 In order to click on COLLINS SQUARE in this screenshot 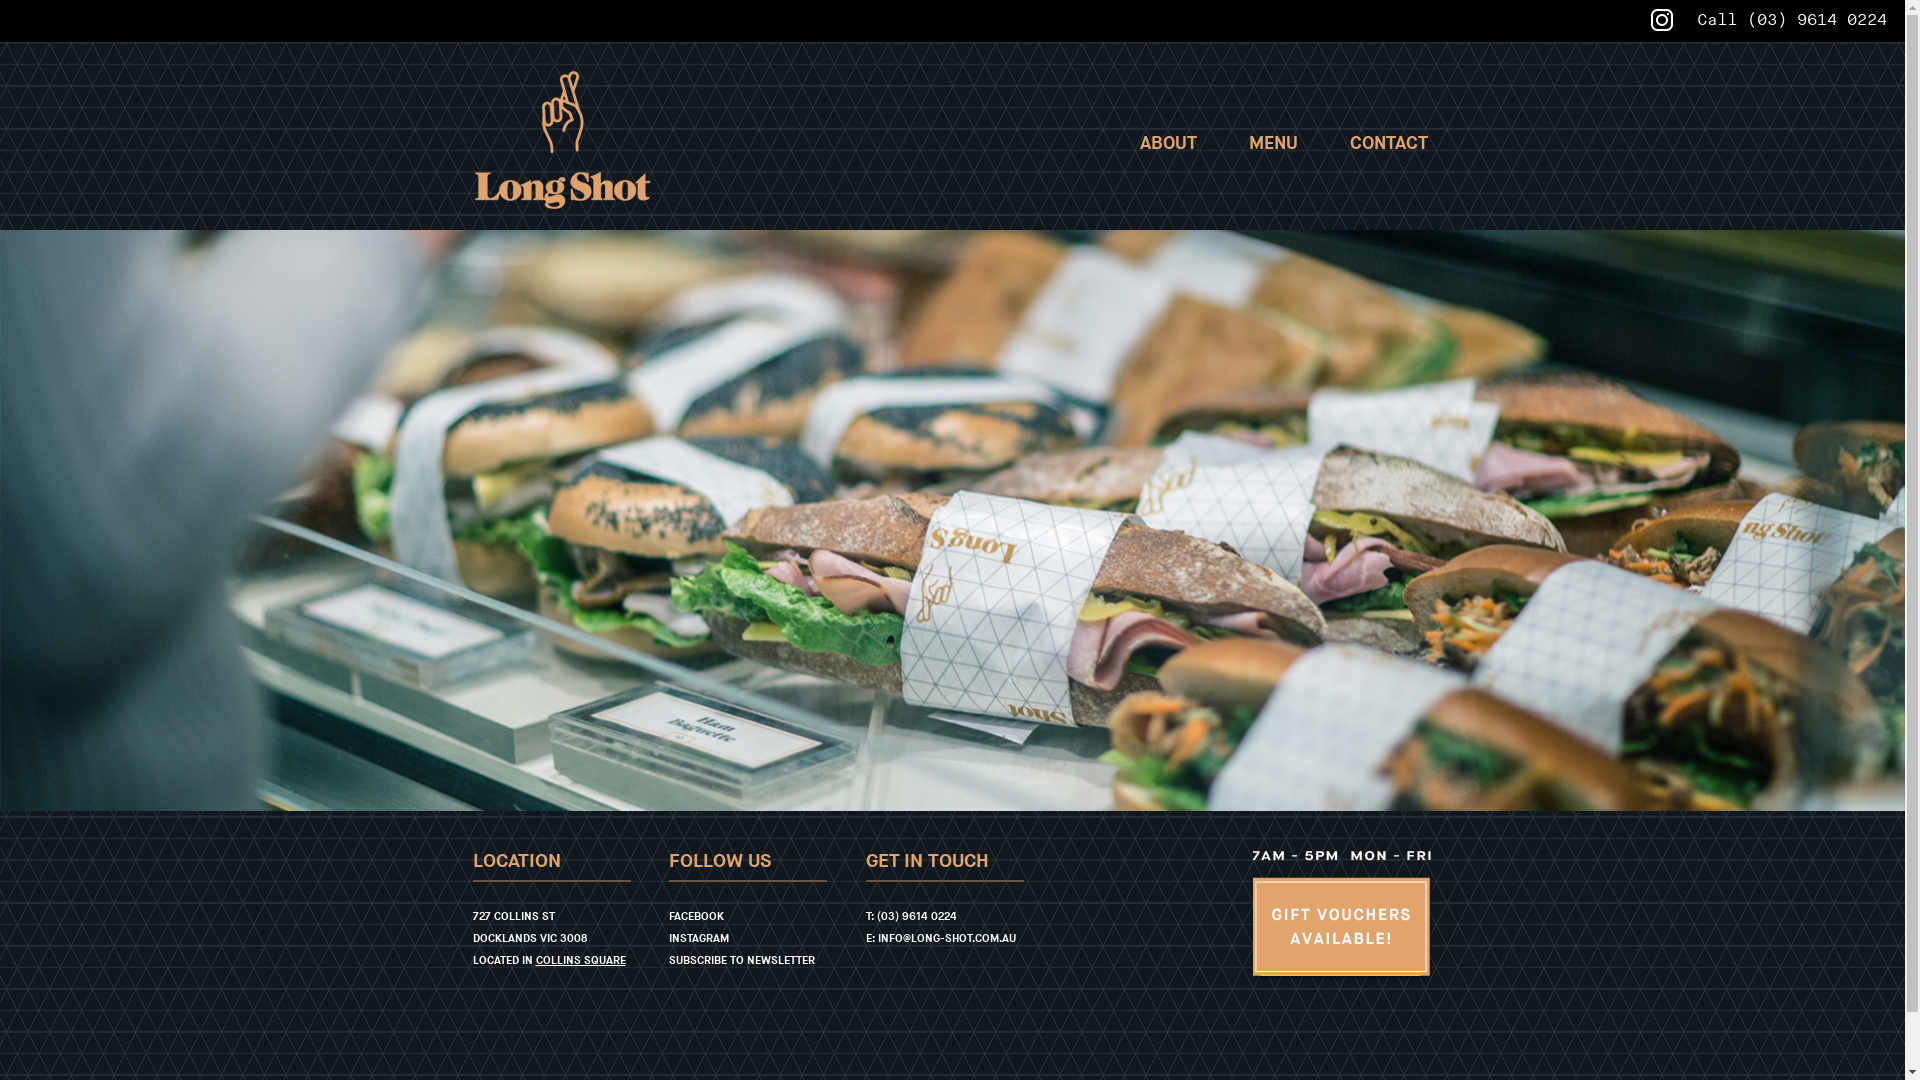, I will do `click(581, 960)`.